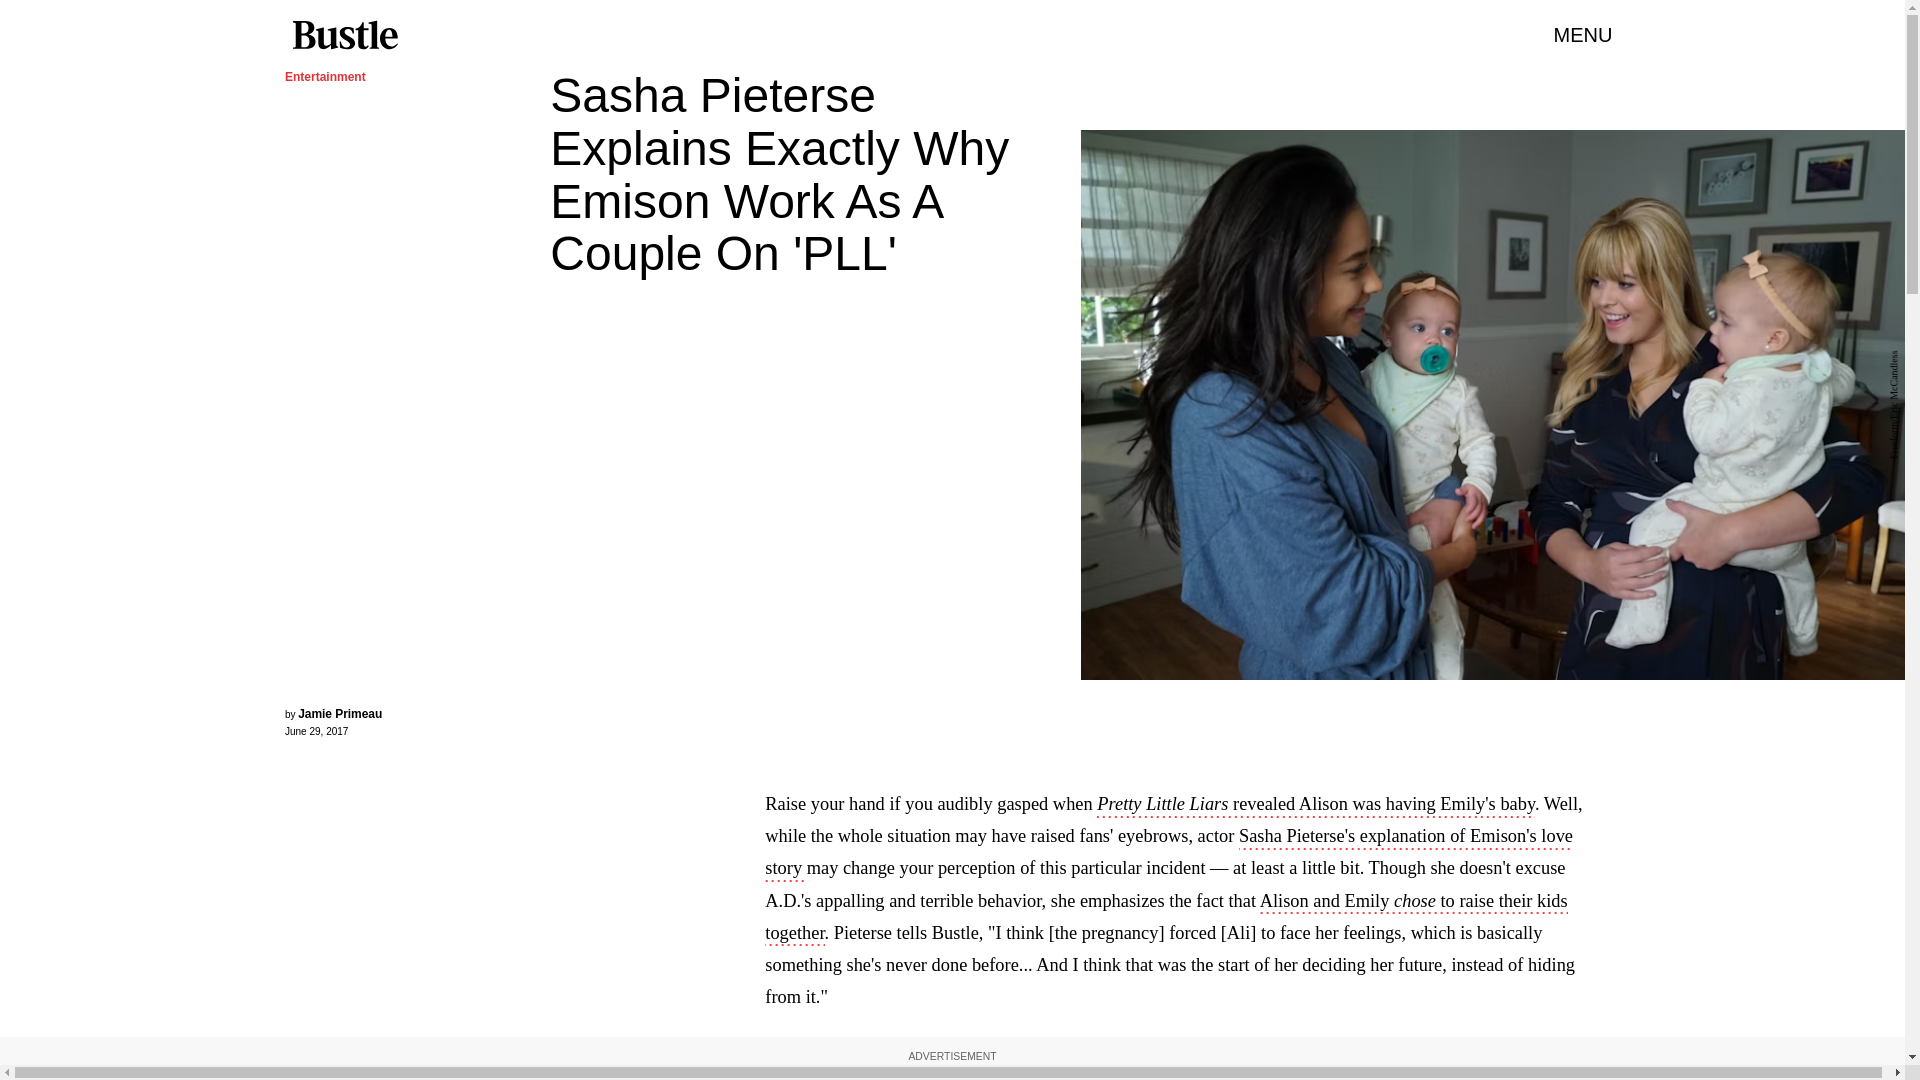 Image resolution: width=1920 pixels, height=1080 pixels. What do you see at coordinates (340, 714) in the screenshot?
I see `Jamie Primeau` at bounding box center [340, 714].